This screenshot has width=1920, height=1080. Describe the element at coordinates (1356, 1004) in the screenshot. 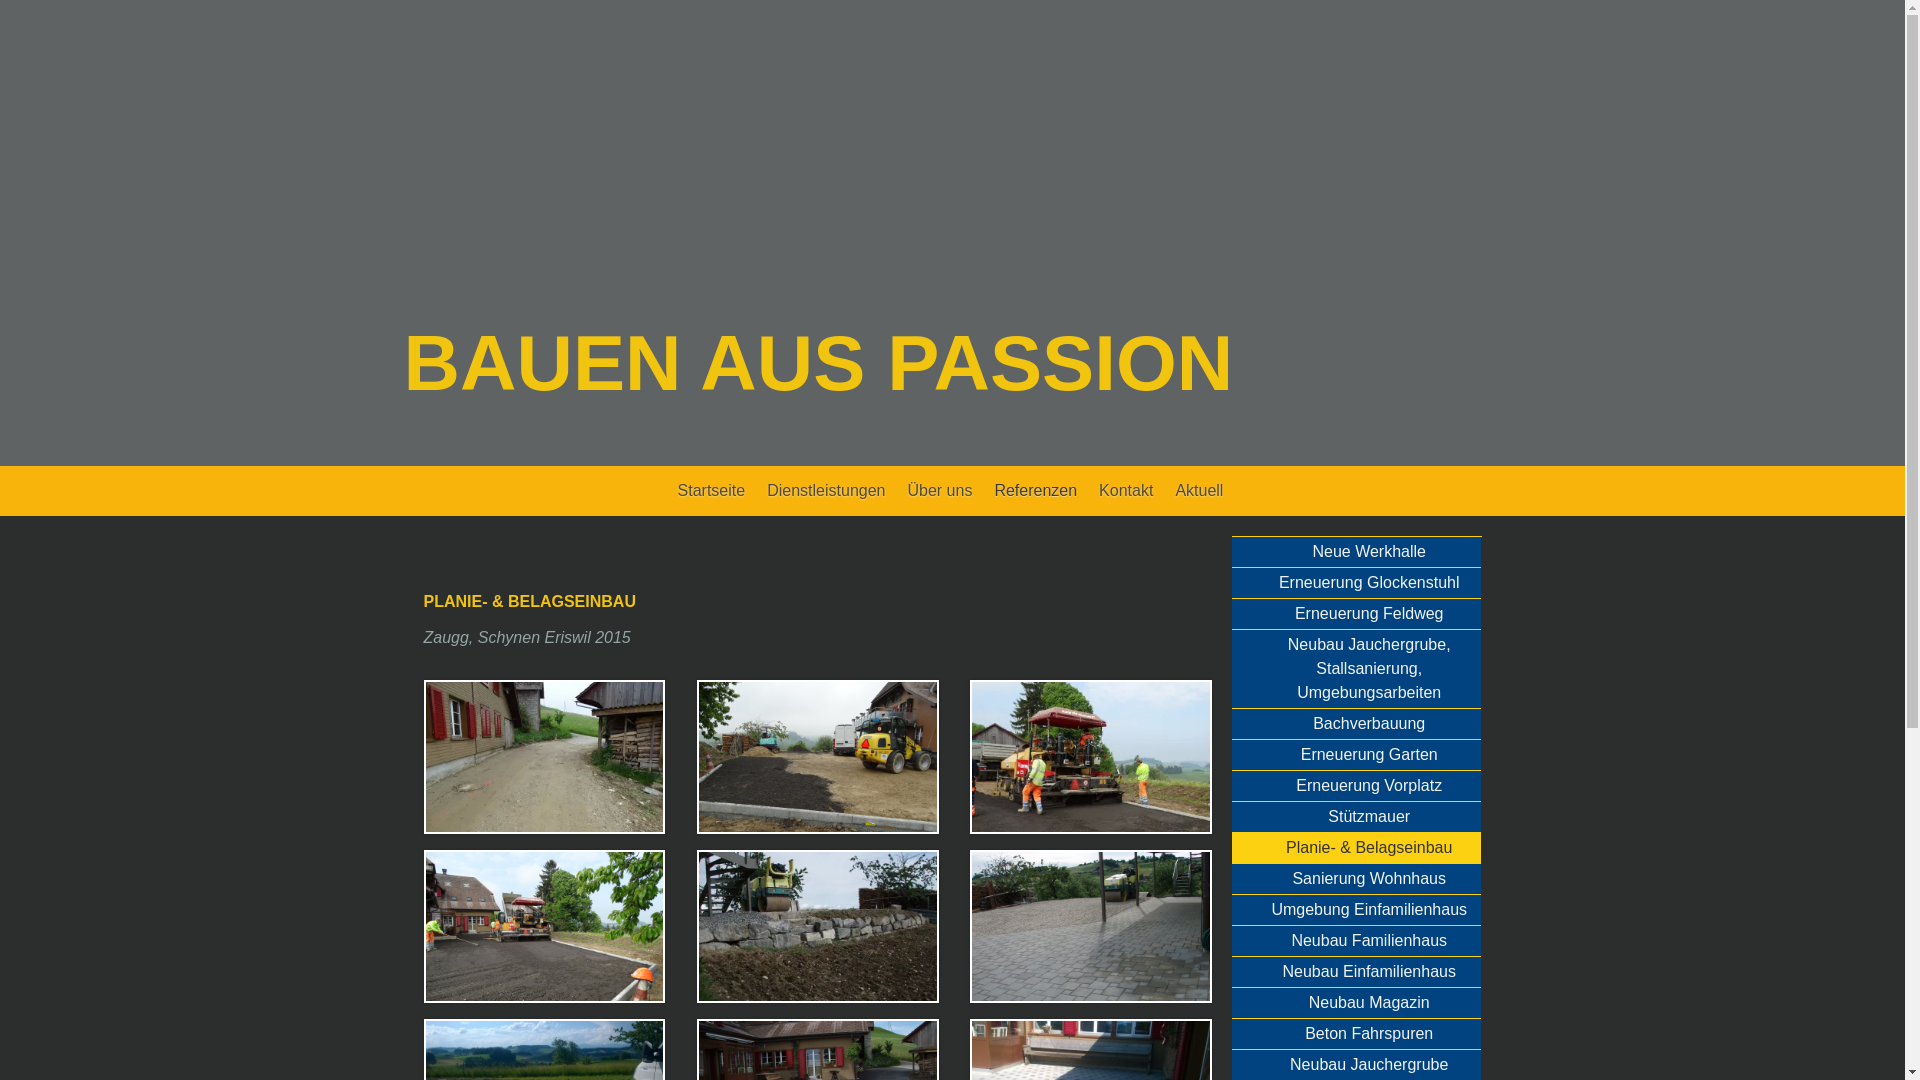

I see `Neubau Magazin` at that location.